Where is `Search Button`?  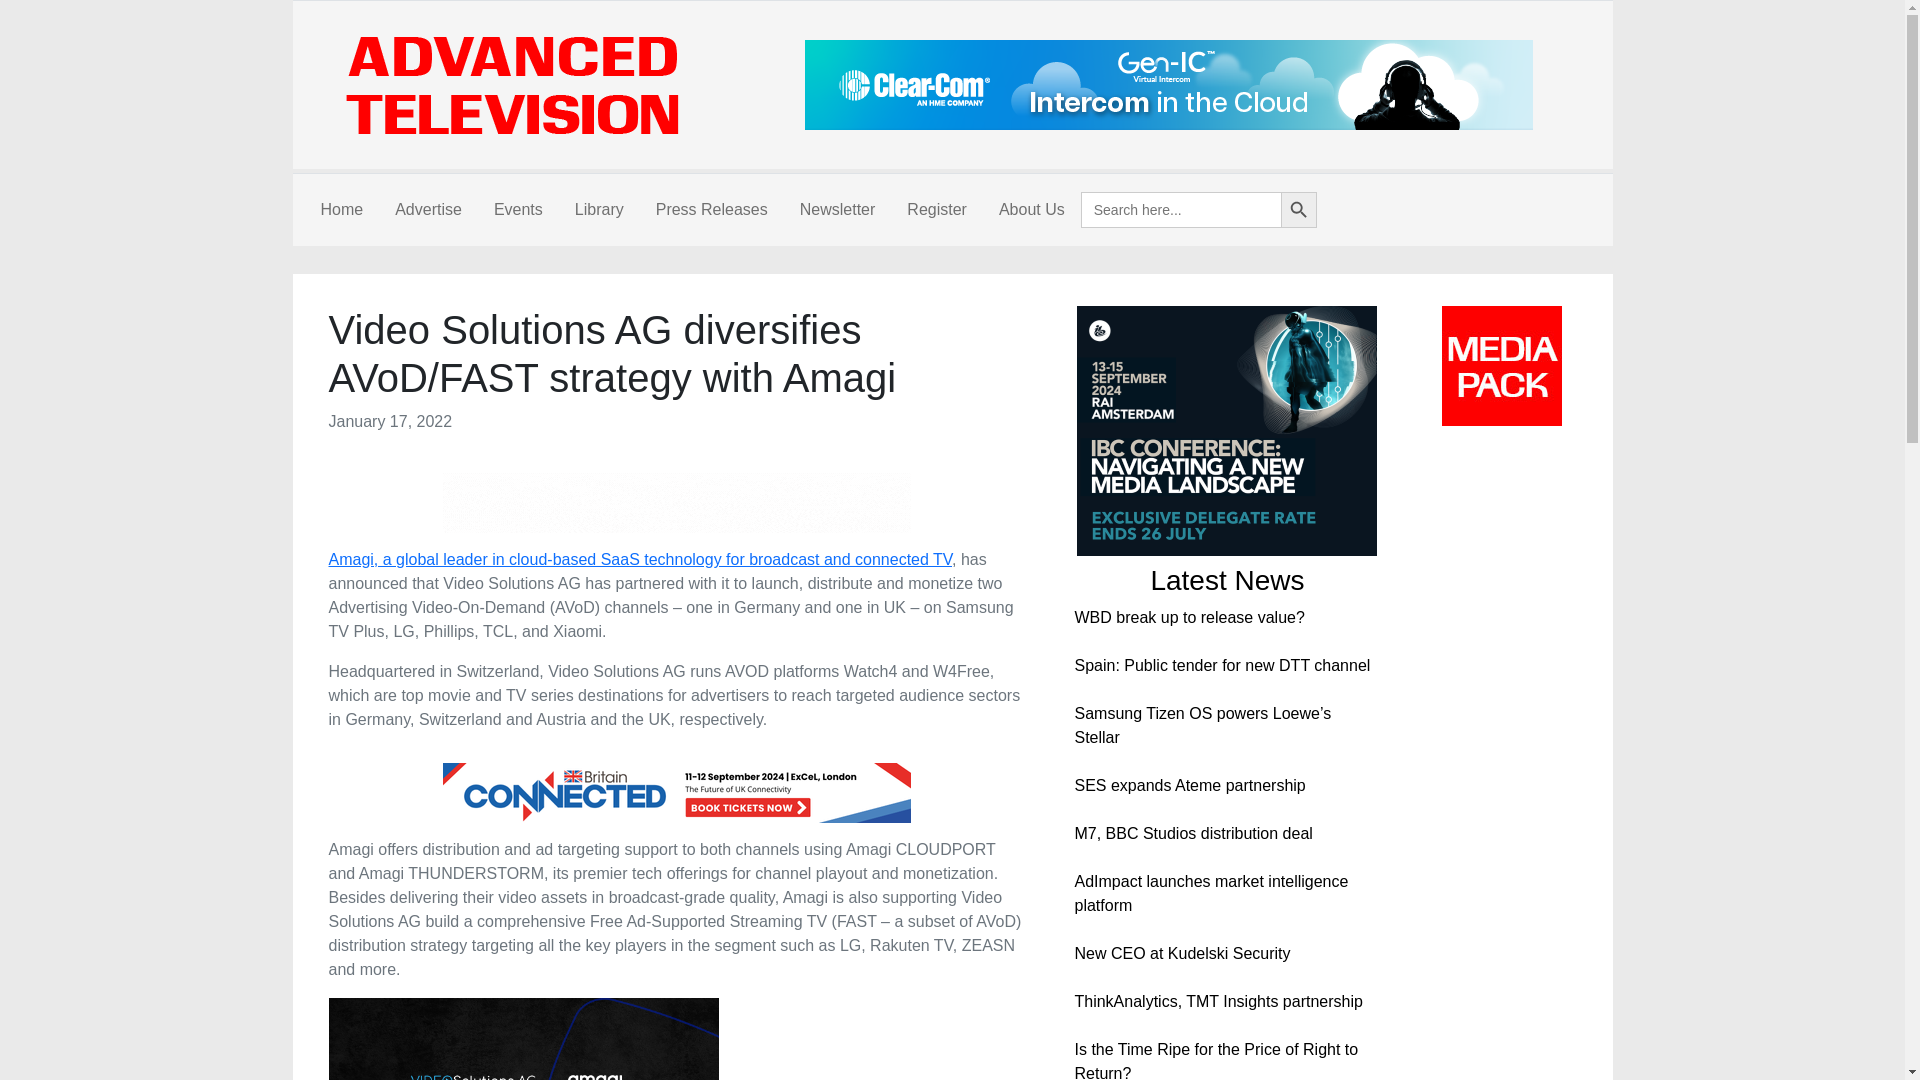 Search Button is located at coordinates (1298, 210).